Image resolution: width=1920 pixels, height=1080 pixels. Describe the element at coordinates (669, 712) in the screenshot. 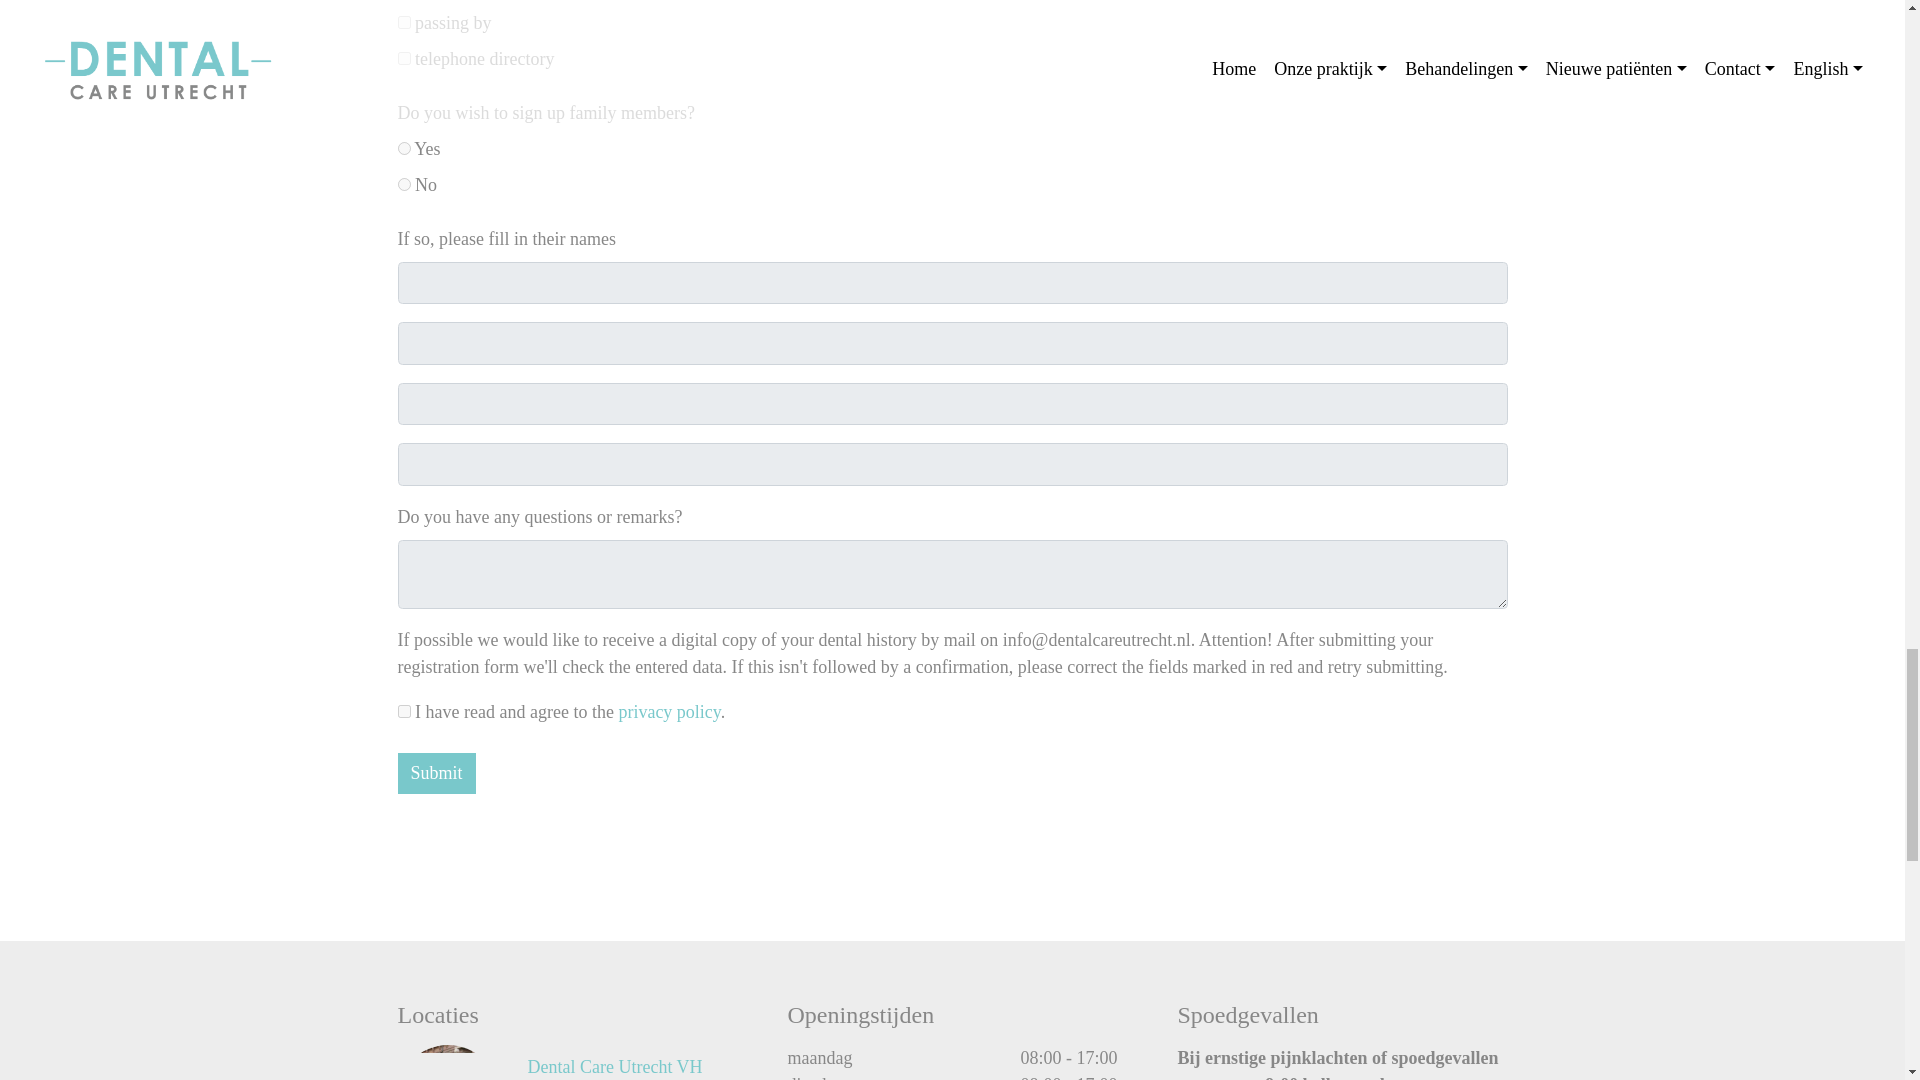

I see `privacy policy` at that location.